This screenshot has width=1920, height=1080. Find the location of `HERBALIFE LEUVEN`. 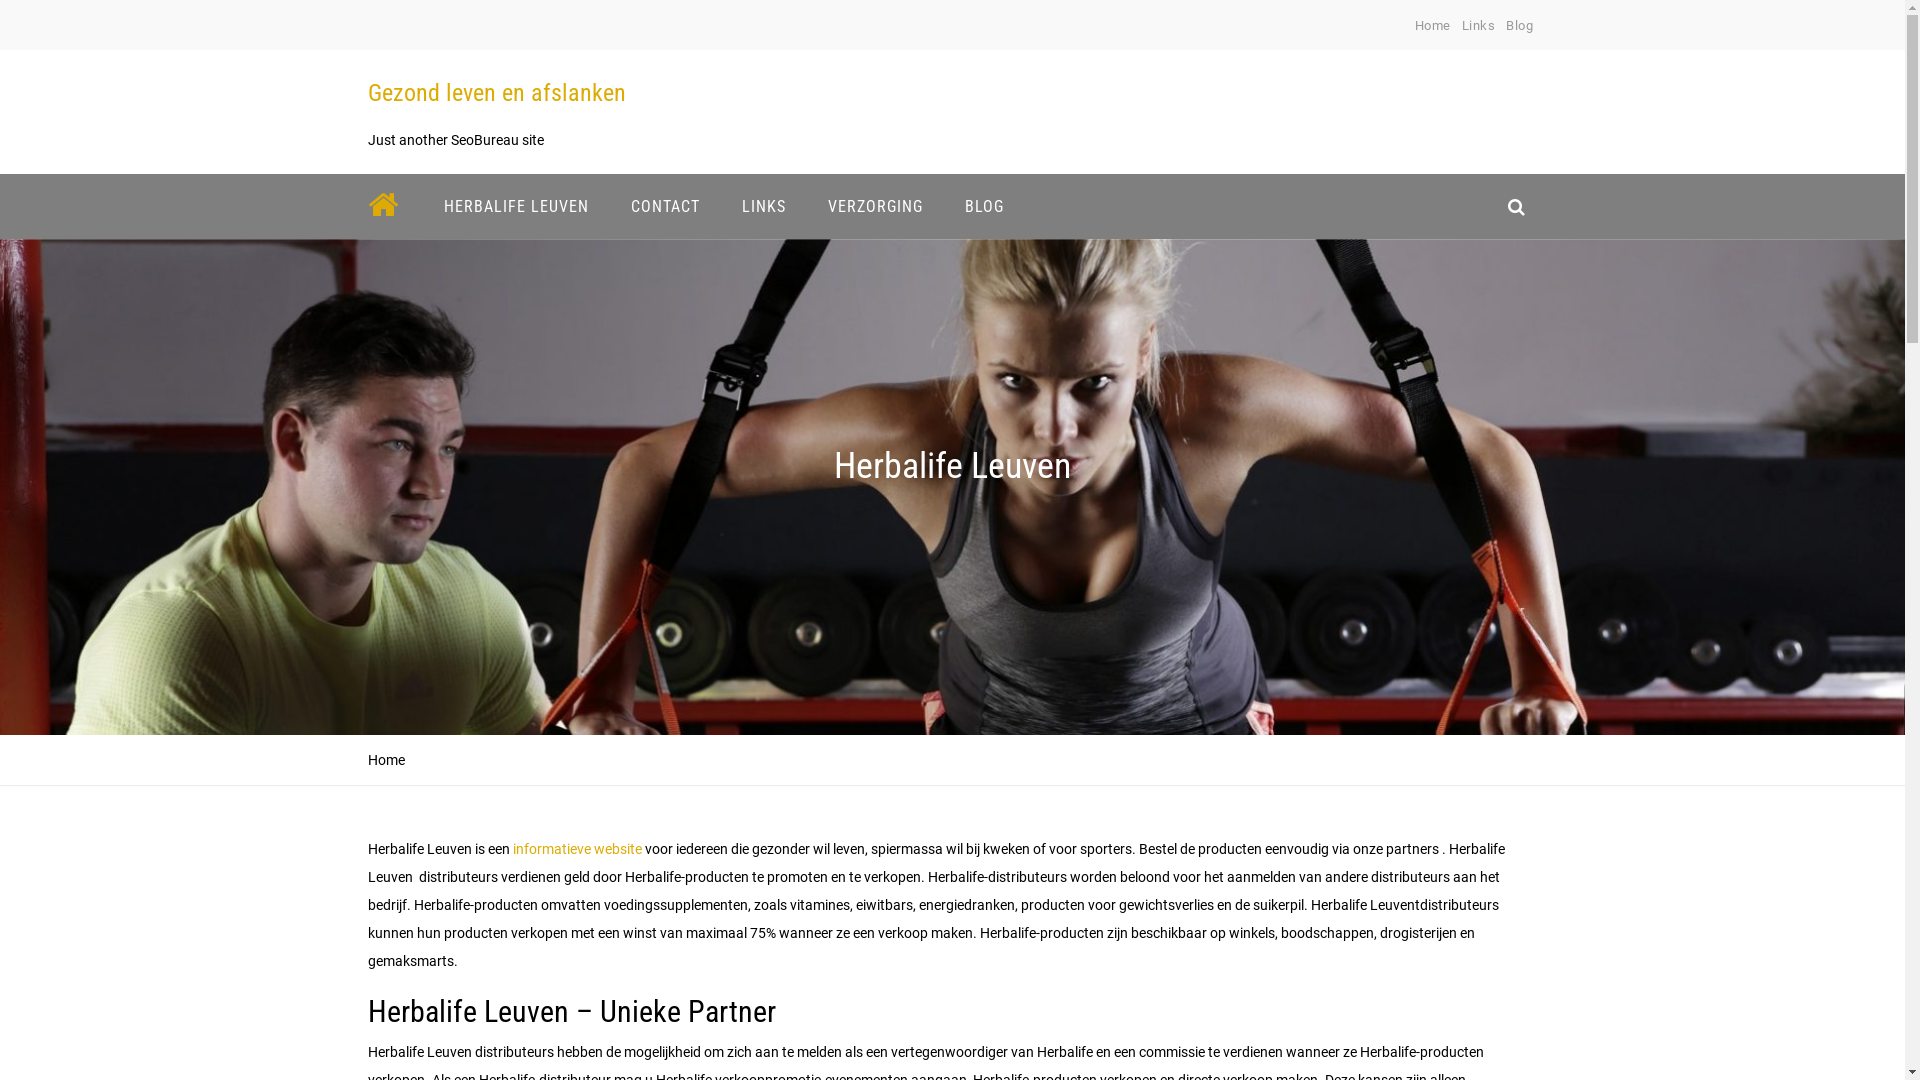

HERBALIFE LEUVEN is located at coordinates (516, 206).